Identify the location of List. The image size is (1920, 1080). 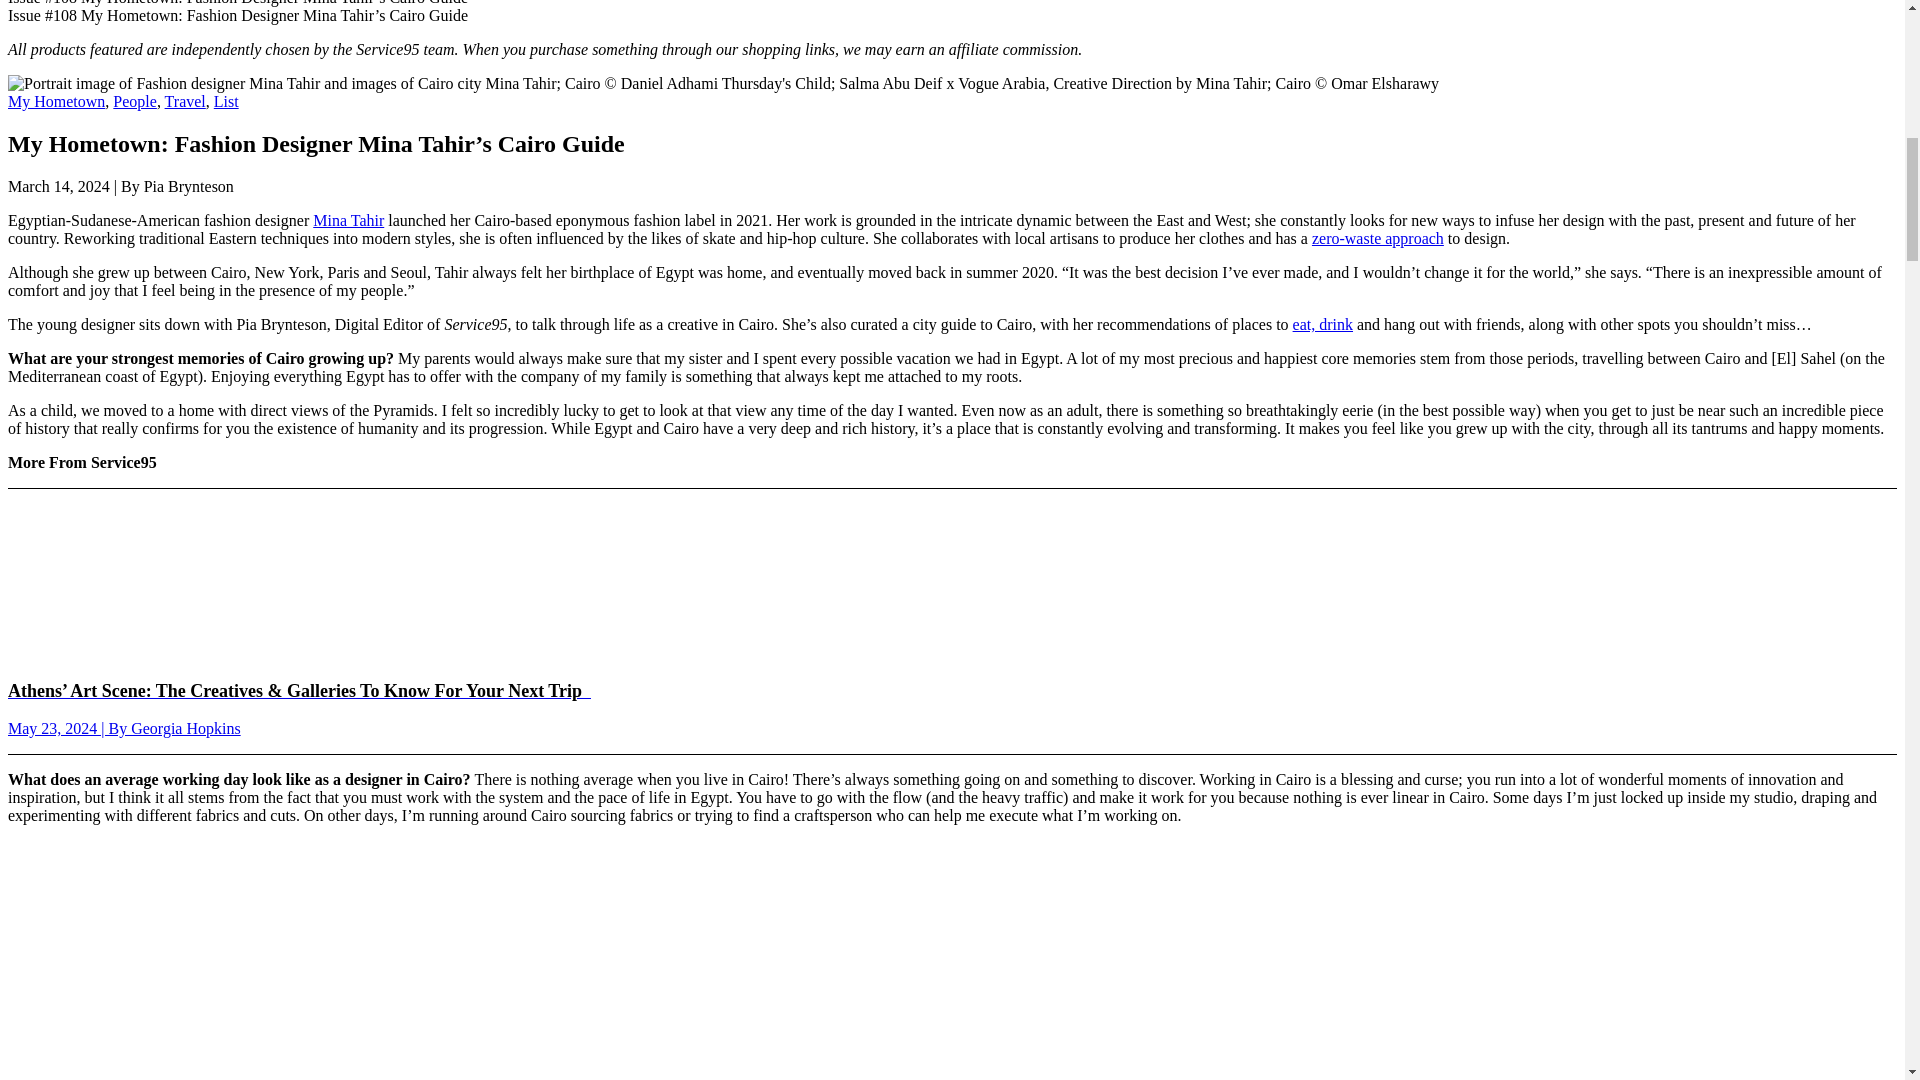
(226, 101).